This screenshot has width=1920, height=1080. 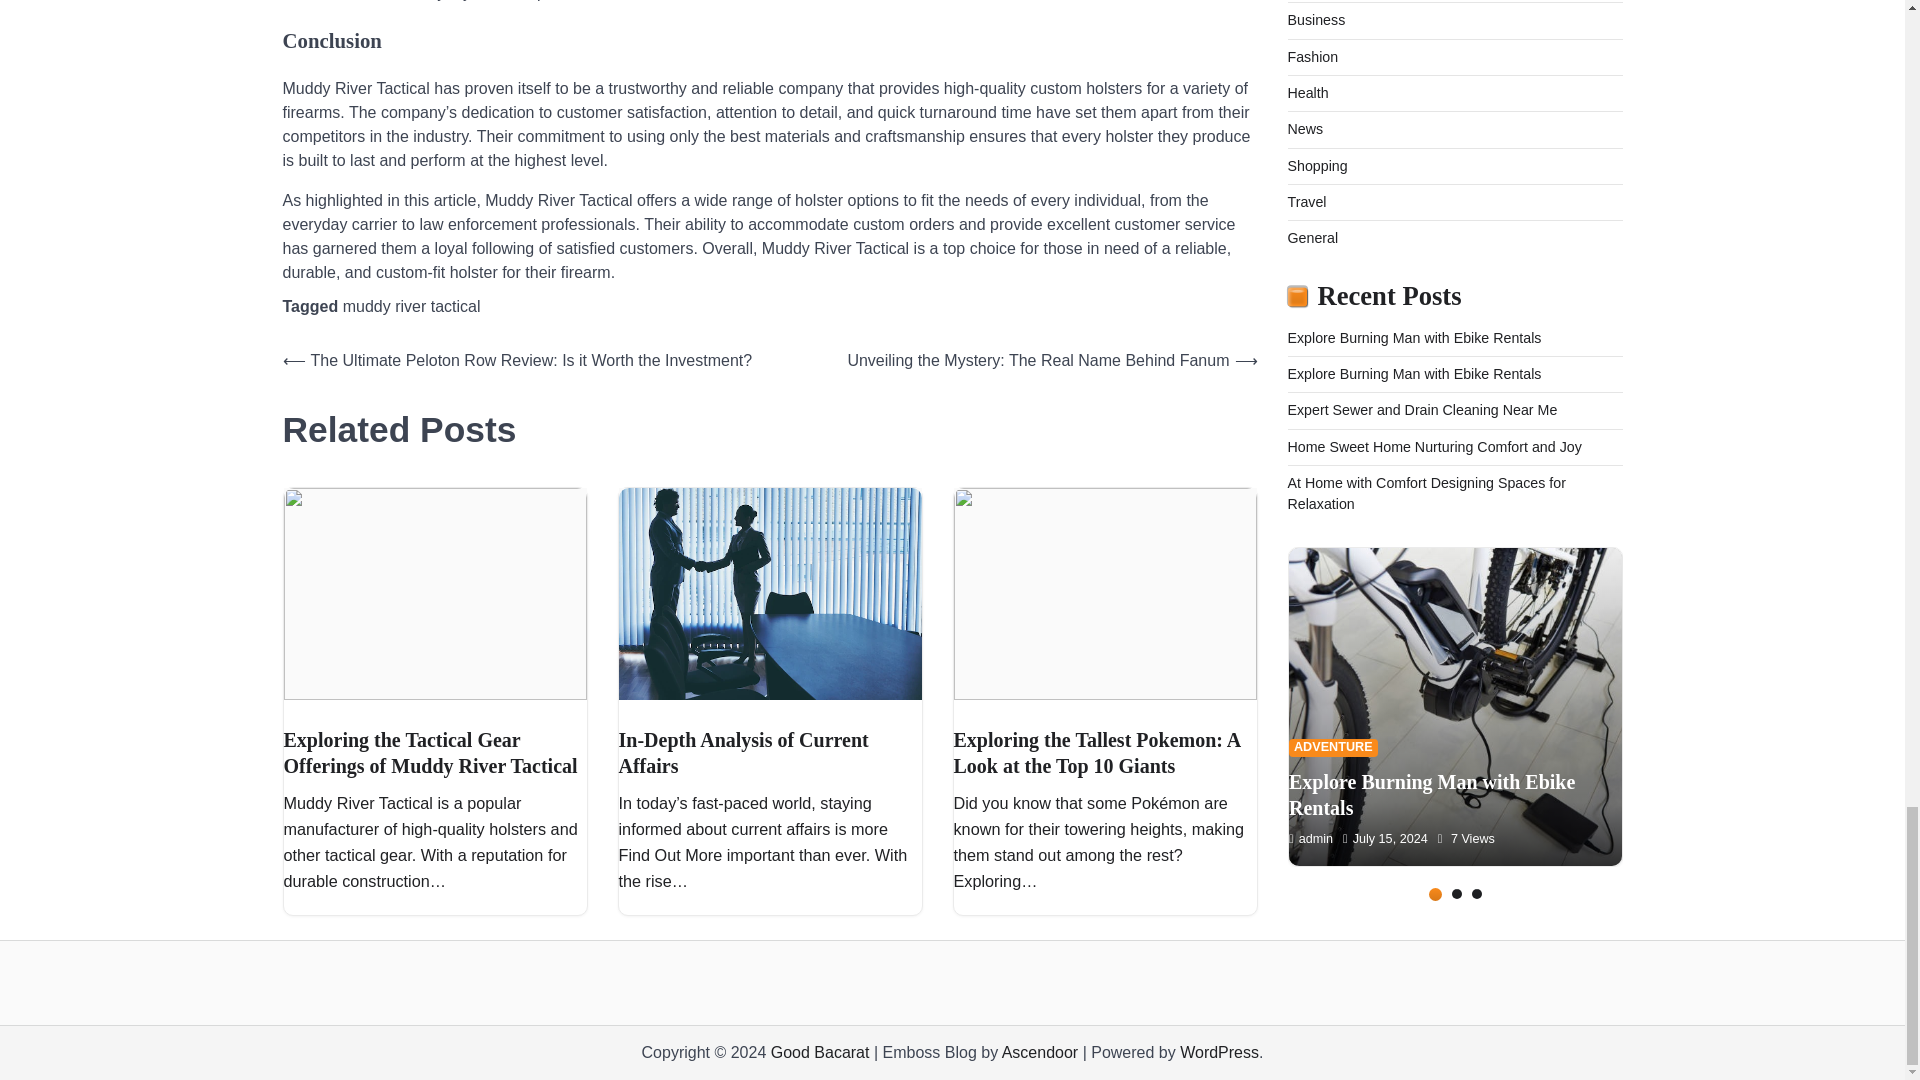 I want to click on In-Depth Analysis of Current Affairs, so click(x=742, y=752).